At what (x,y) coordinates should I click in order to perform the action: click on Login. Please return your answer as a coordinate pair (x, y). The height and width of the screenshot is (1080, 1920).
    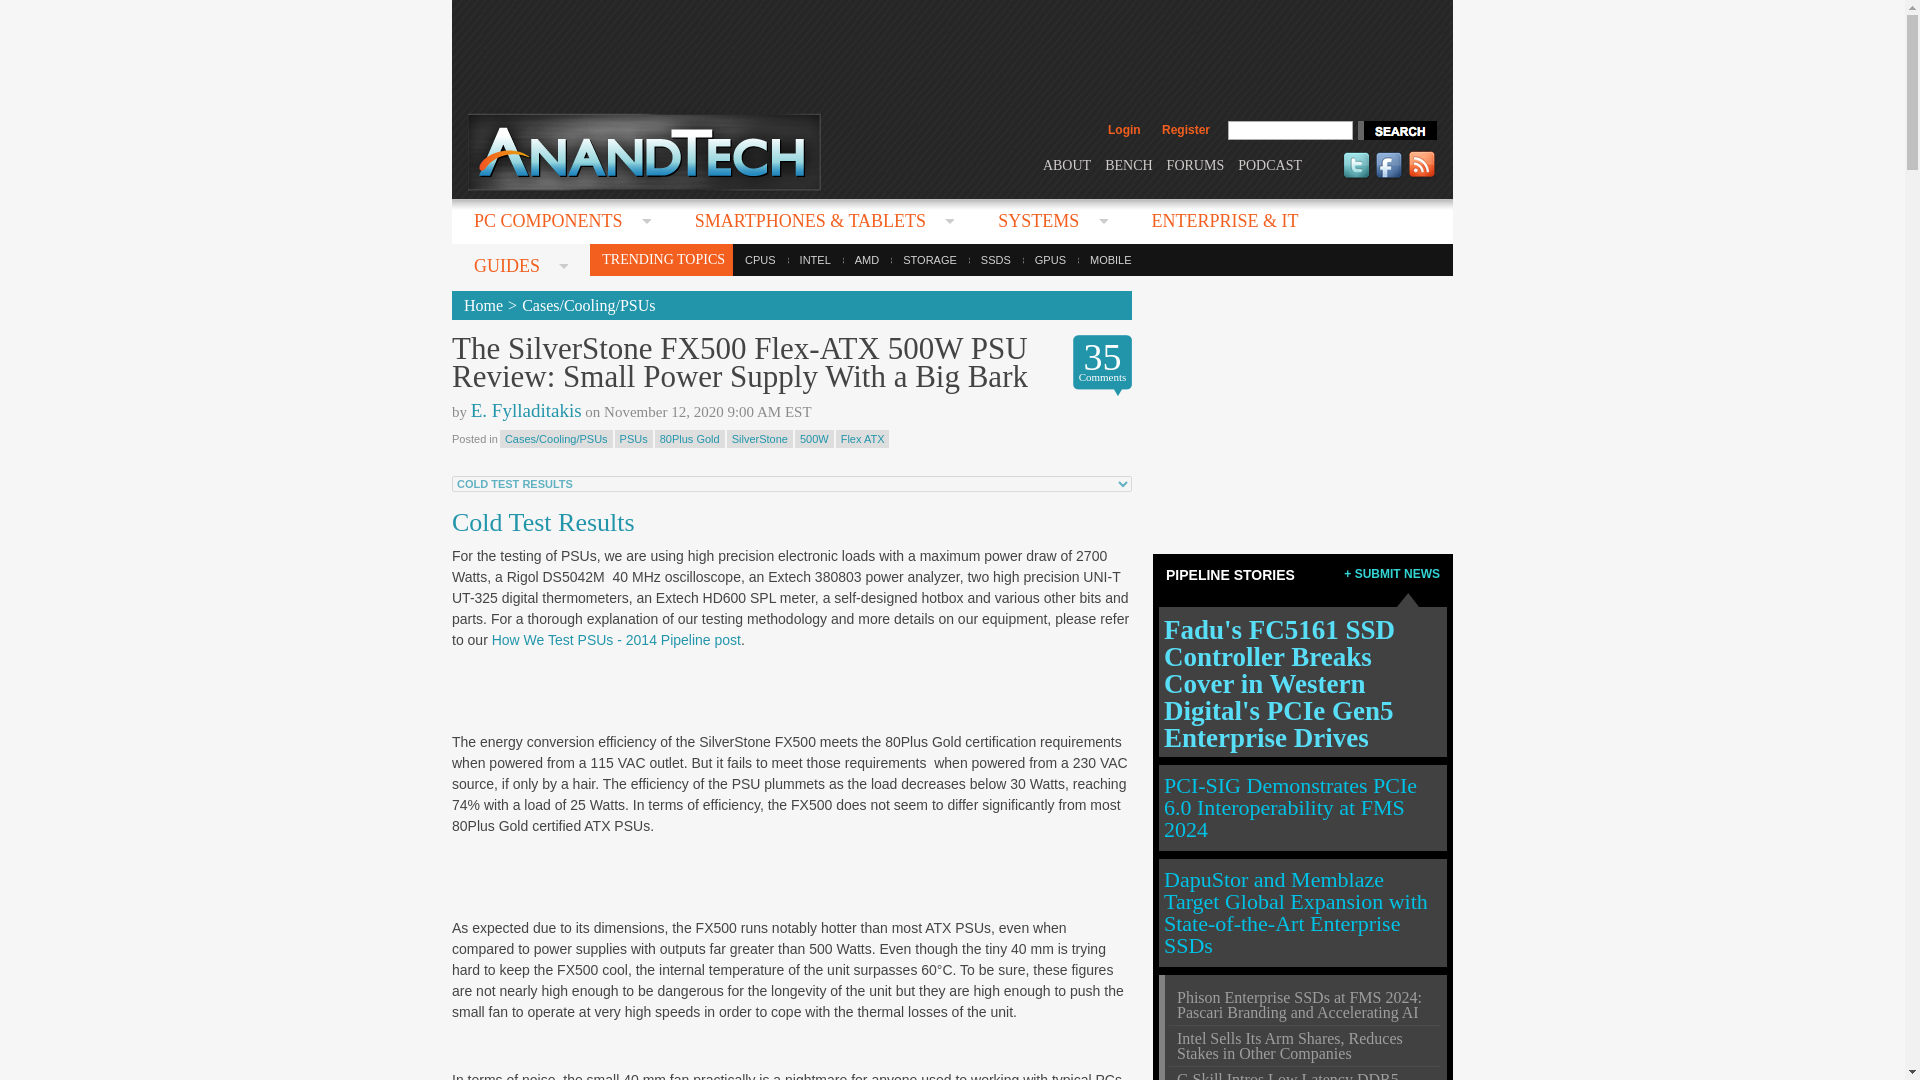
    Looking at the image, I should click on (1124, 130).